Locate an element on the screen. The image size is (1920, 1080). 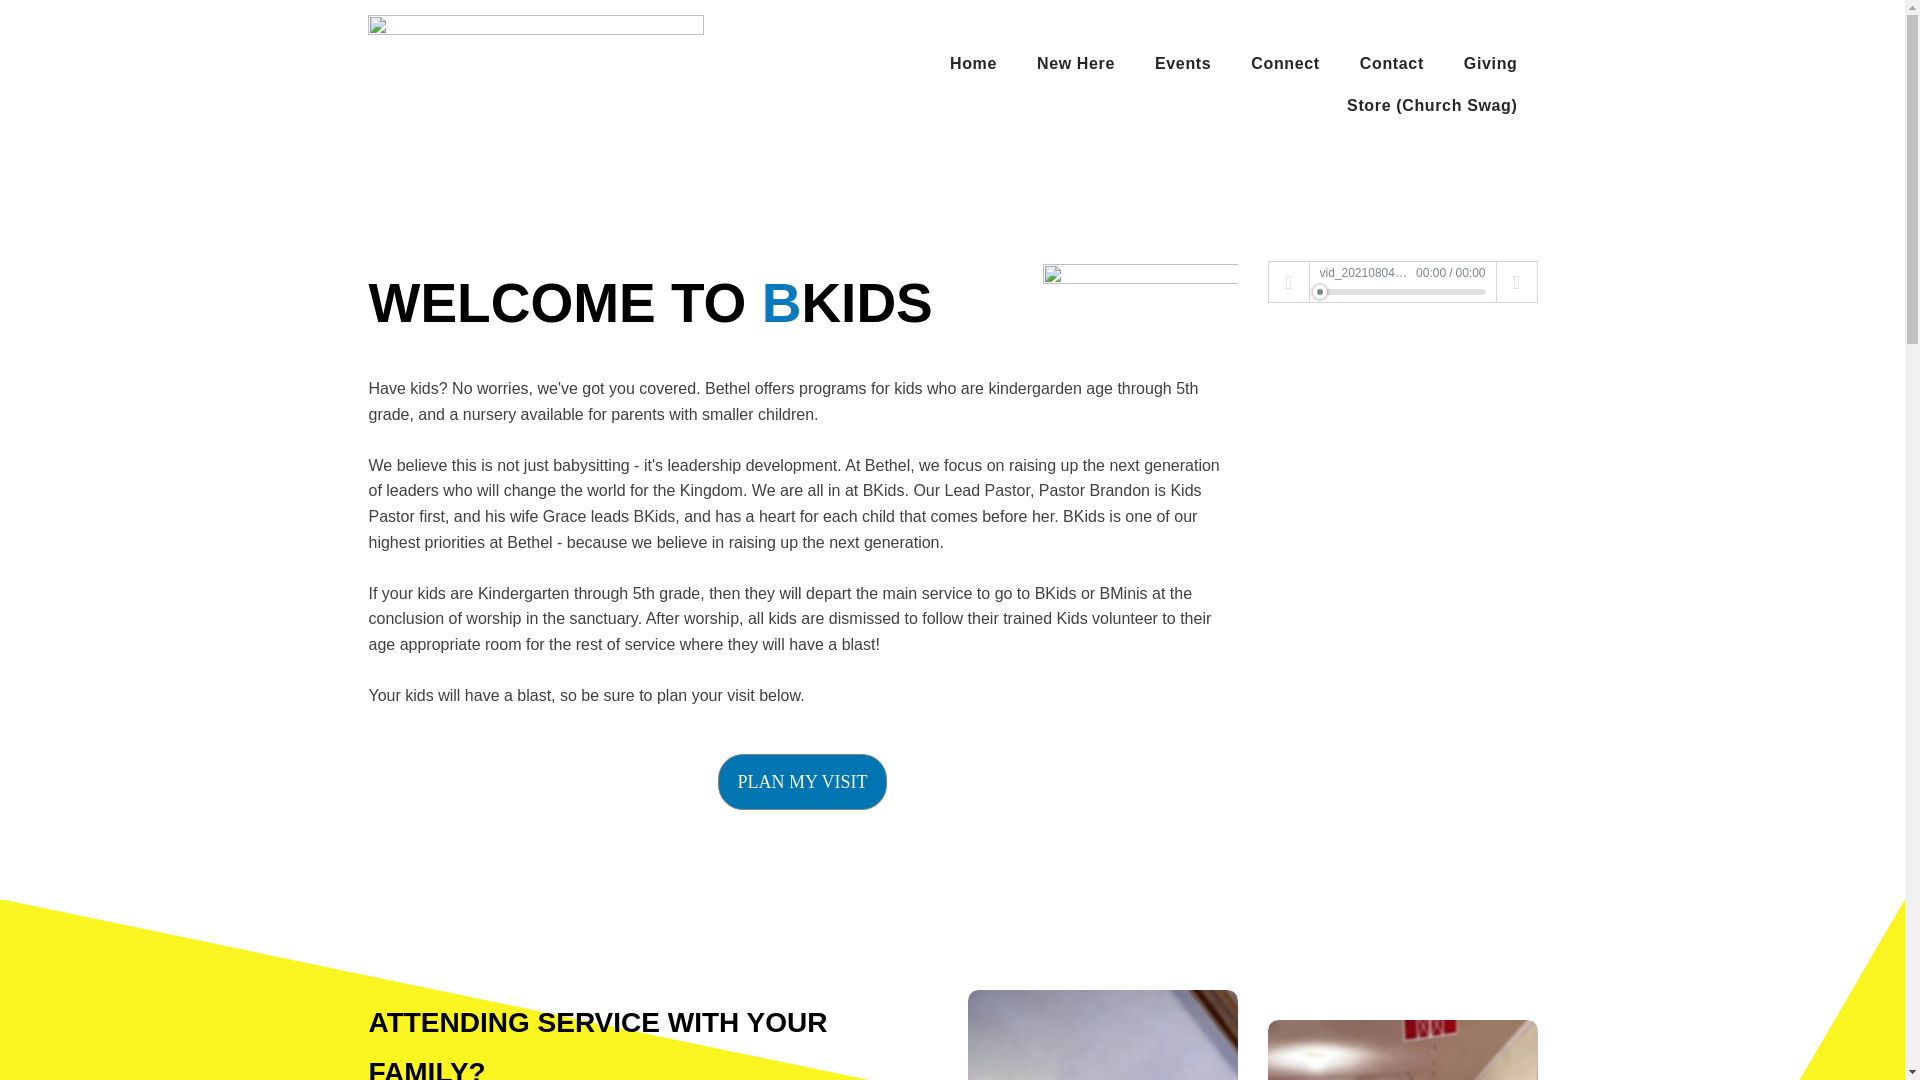
Contact is located at coordinates (1392, 65).